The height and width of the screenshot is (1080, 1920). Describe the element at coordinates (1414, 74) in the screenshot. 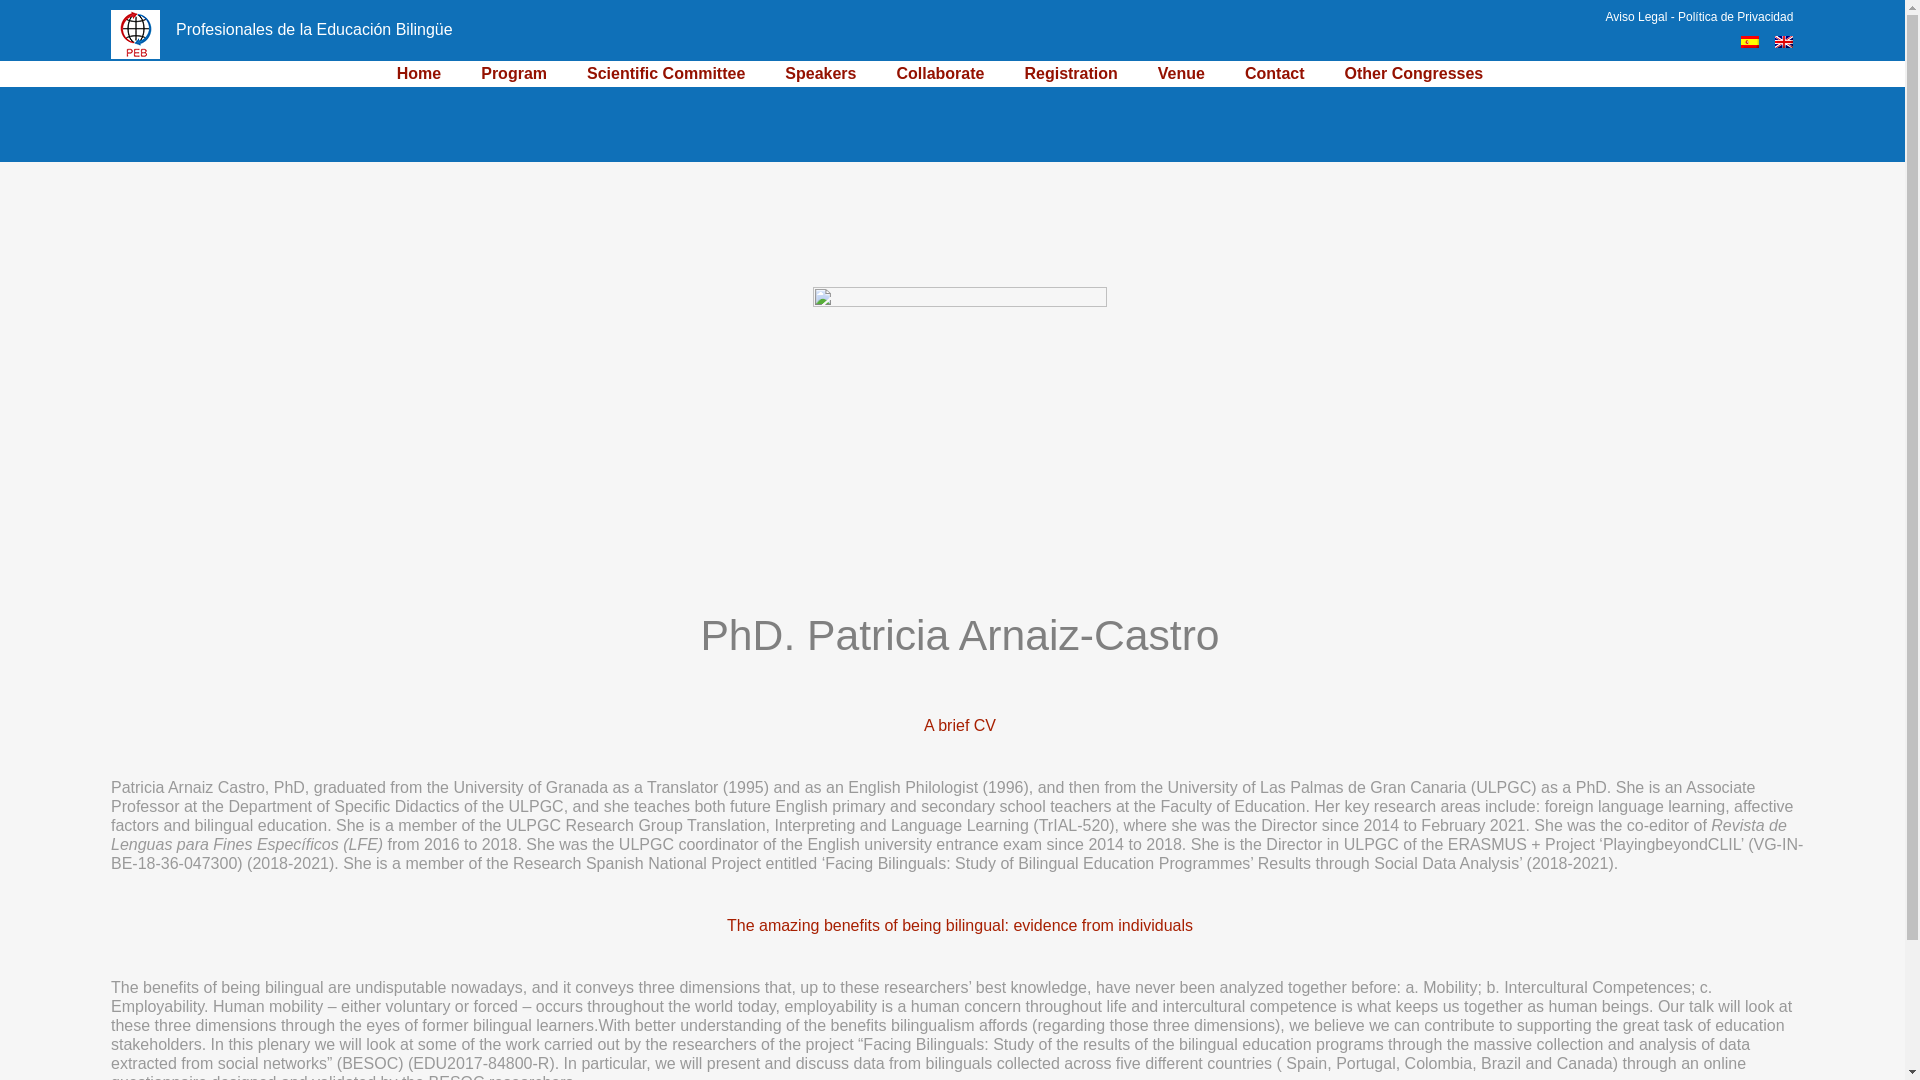

I see `Other Congresses` at that location.